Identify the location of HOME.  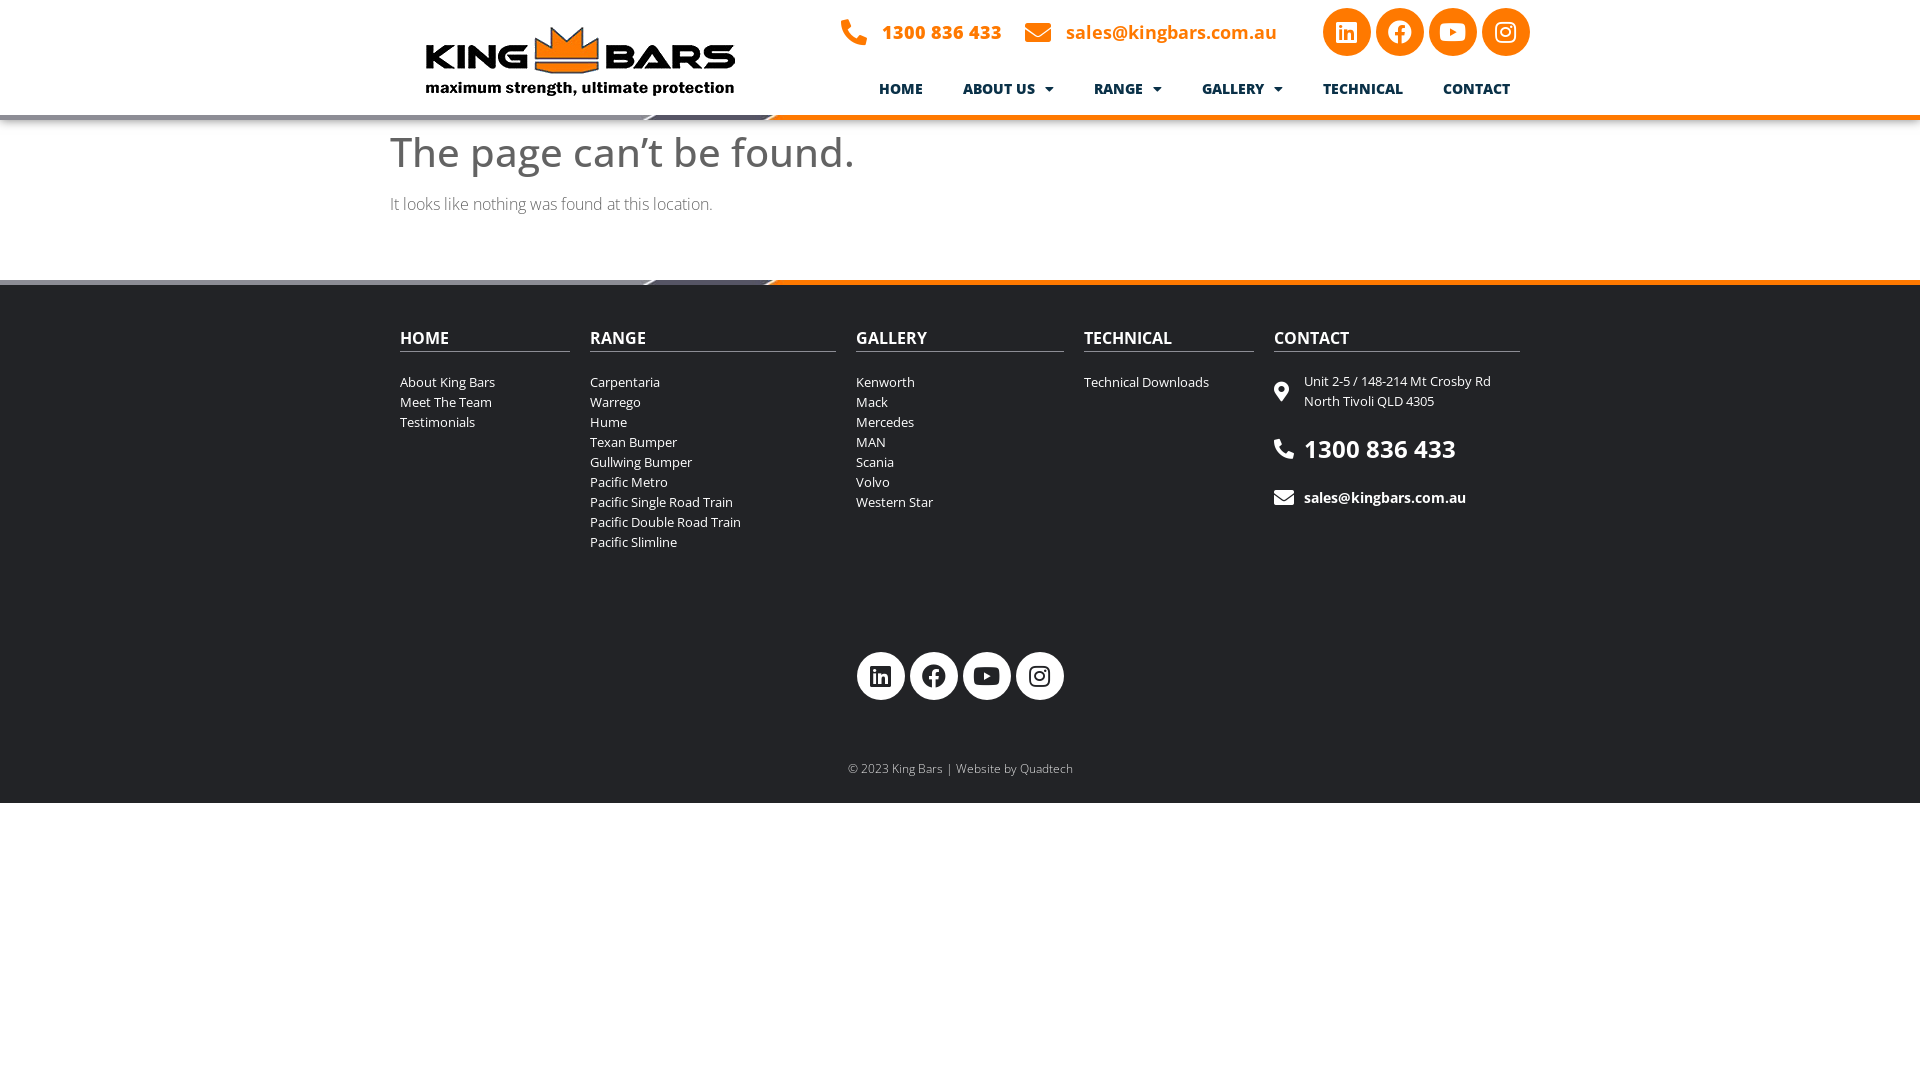
(901, 89).